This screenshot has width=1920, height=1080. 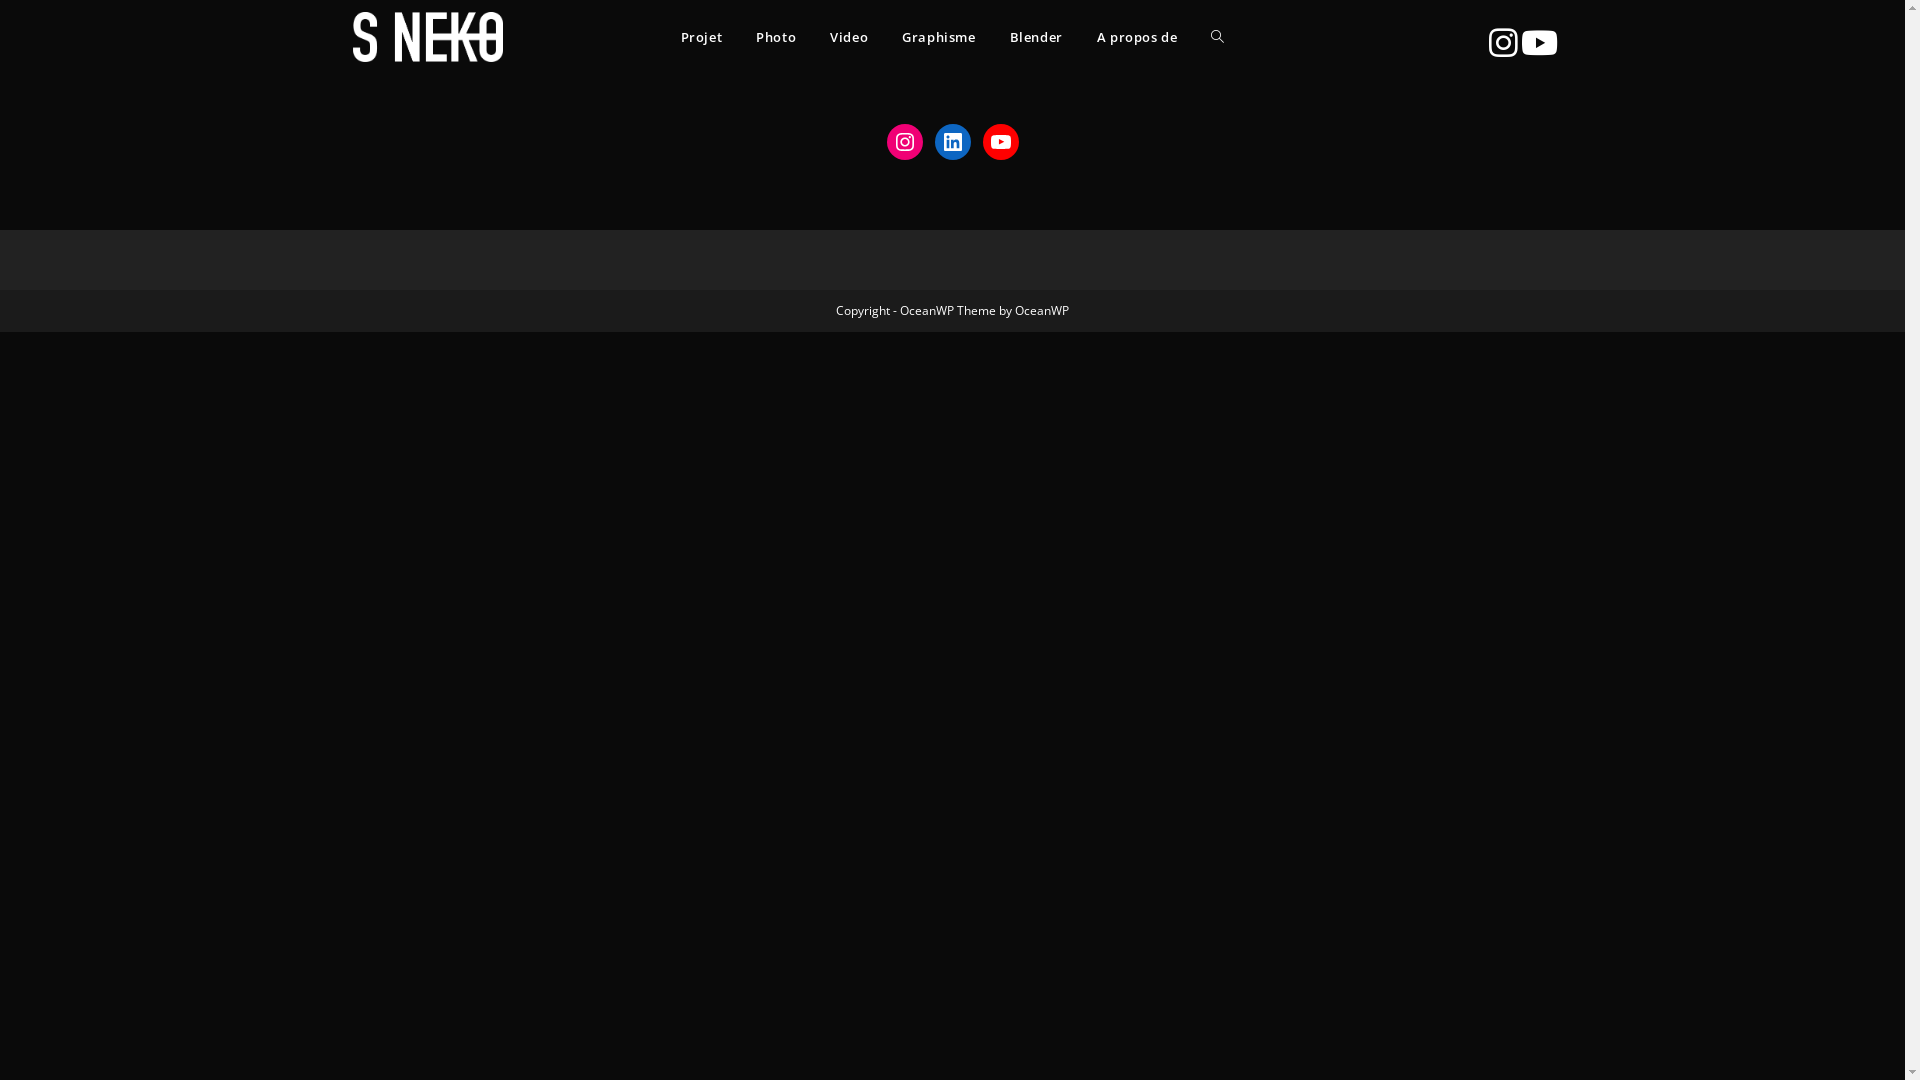 What do you see at coordinates (1000, 142) in the screenshot?
I see `YouTube` at bounding box center [1000, 142].